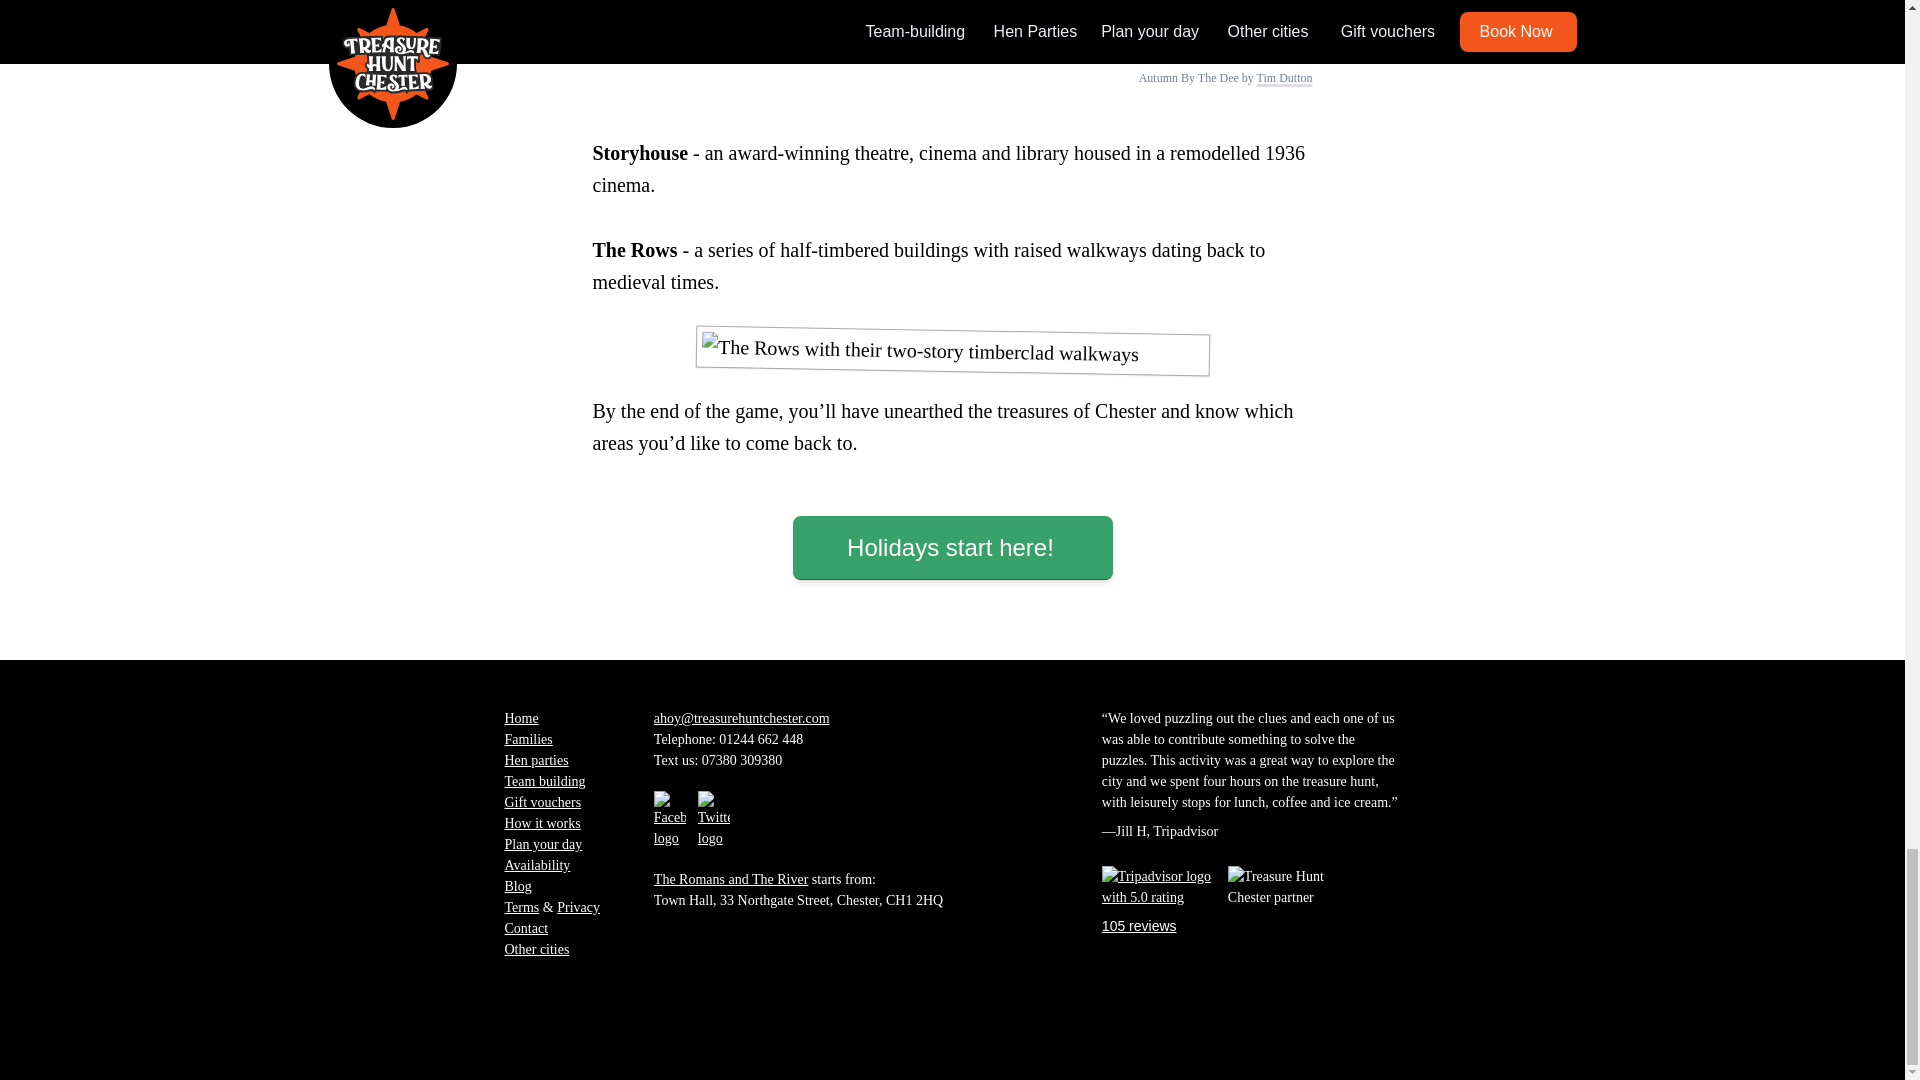 This screenshot has width=1920, height=1080. Describe the element at coordinates (536, 948) in the screenshot. I see `Other cities` at that location.